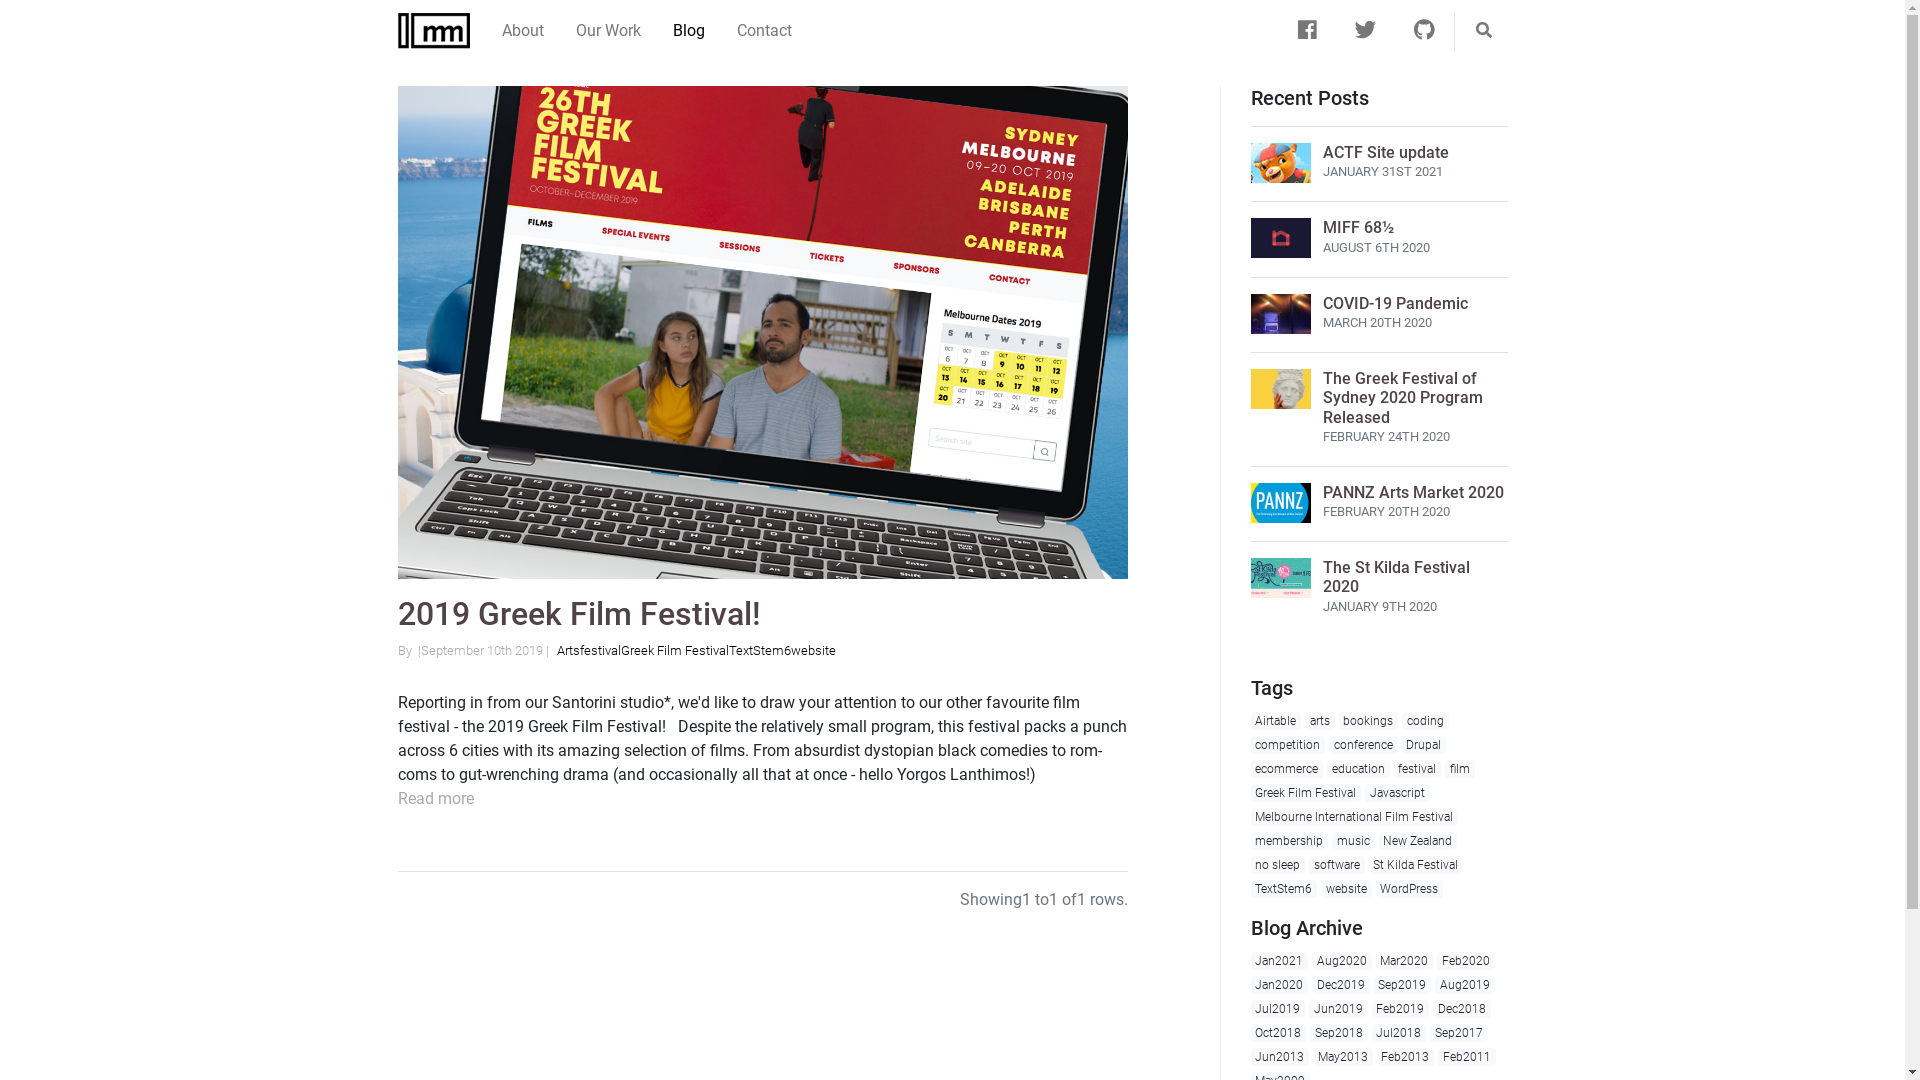 Image resolution: width=1920 pixels, height=1080 pixels. I want to click on Melbourne International Film Festival, so click(1354, 817).